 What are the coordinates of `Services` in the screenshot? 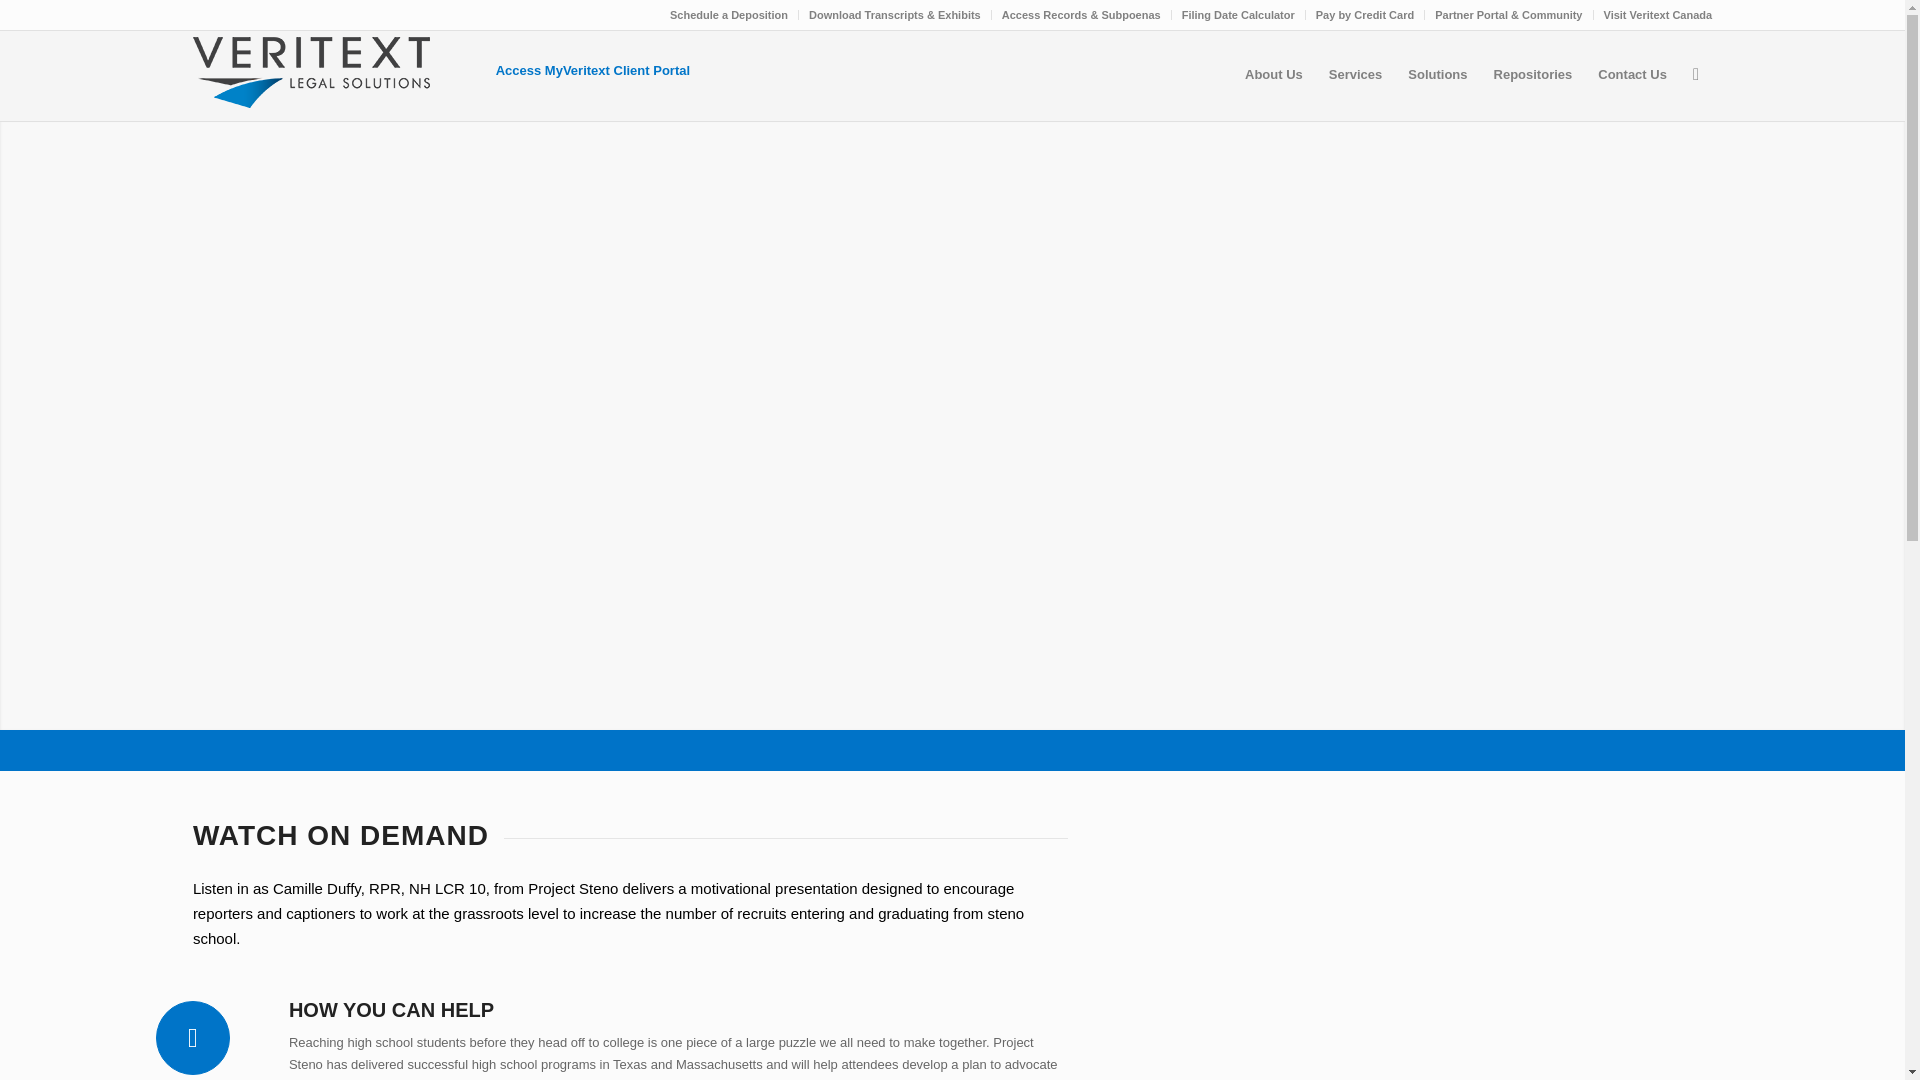 It's located at (1355, 74).